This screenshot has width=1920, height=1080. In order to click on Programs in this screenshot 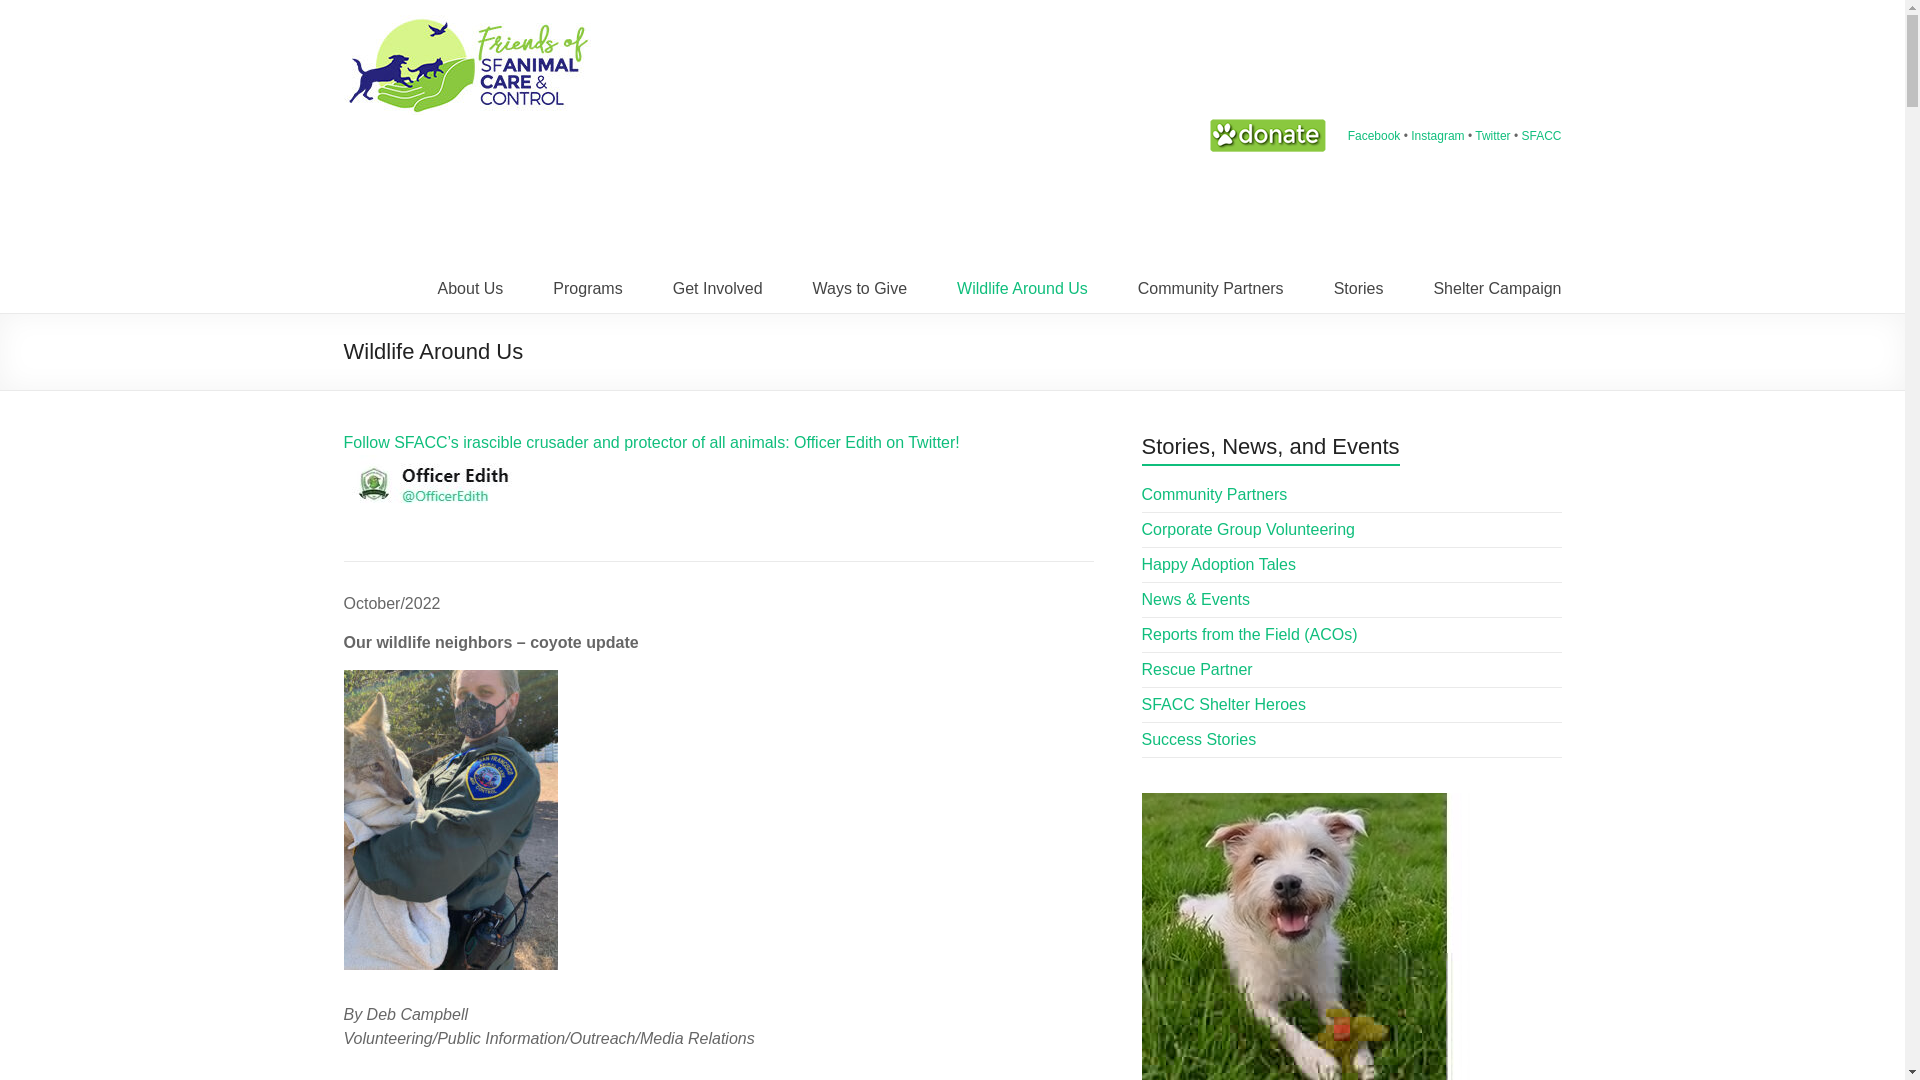, I will do `click(587, 278)`.